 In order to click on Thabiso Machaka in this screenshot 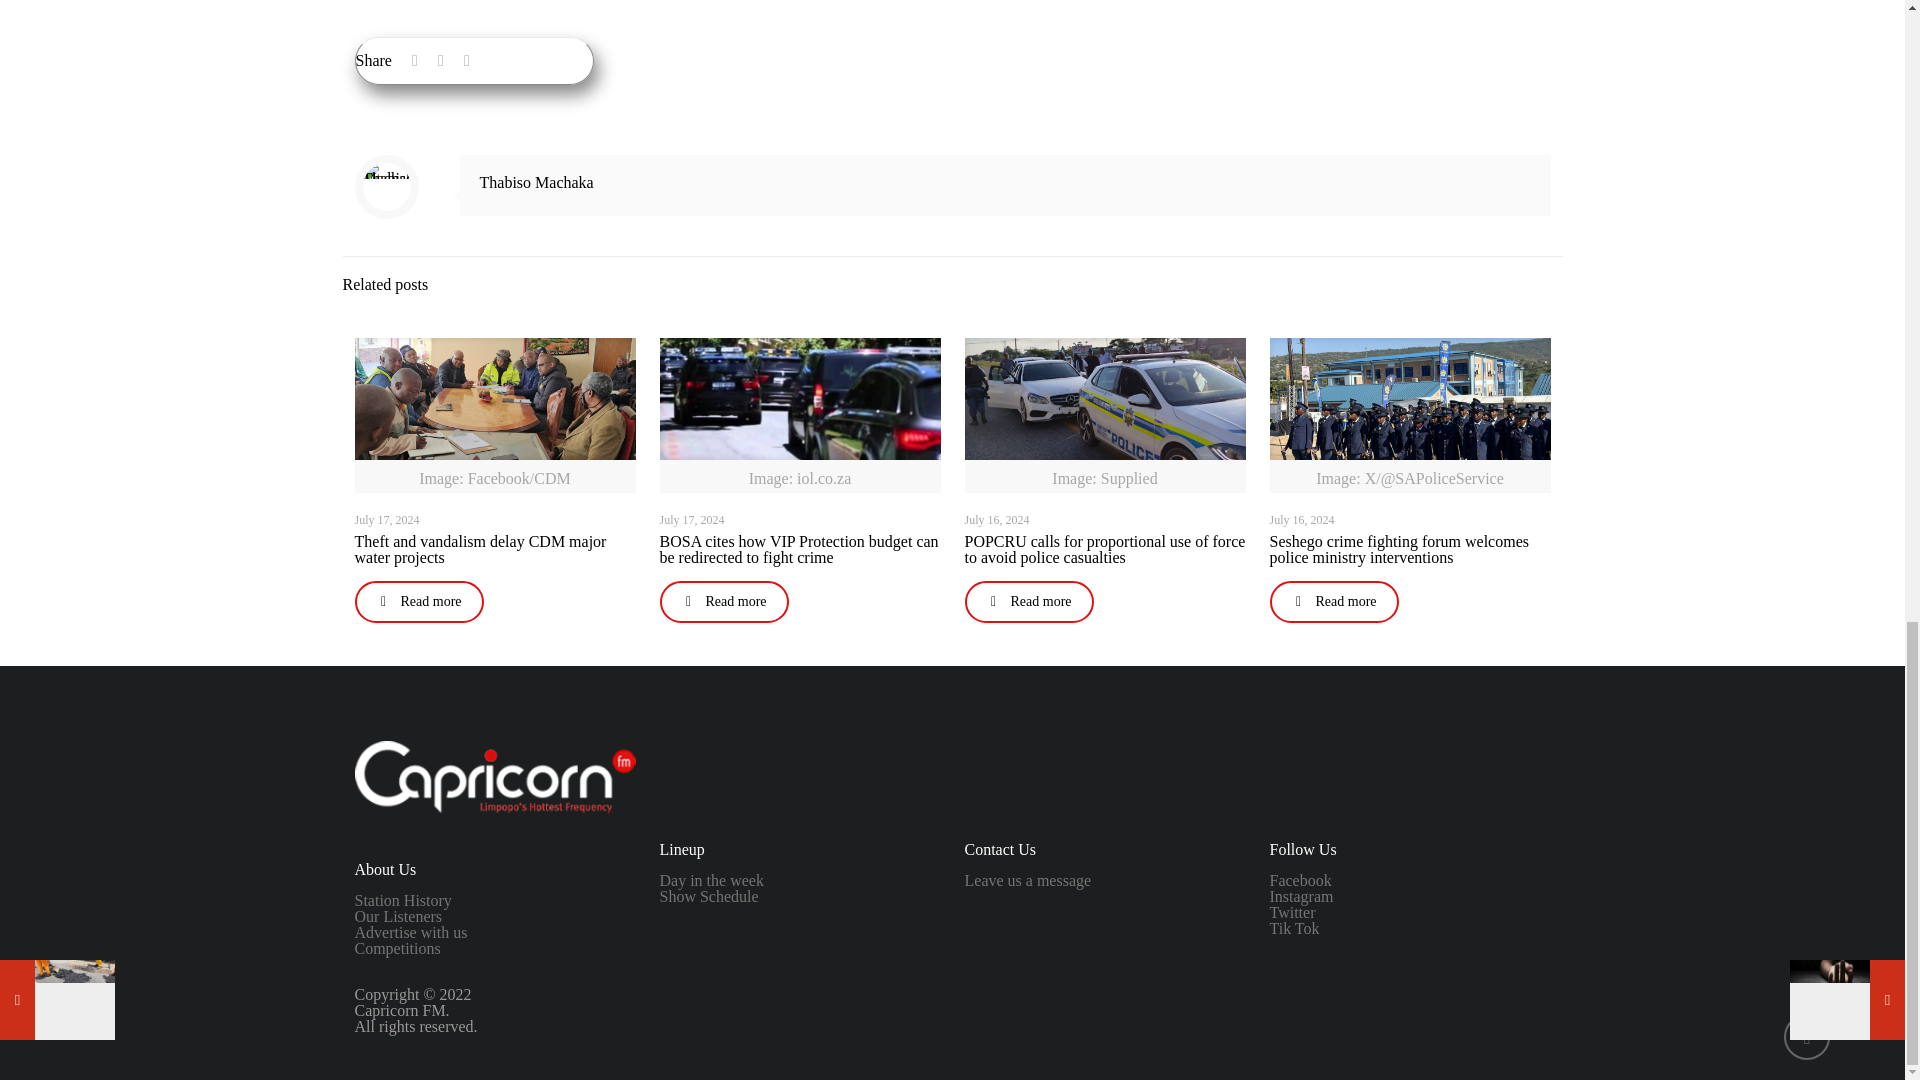, I will do `click(536, 182)`.